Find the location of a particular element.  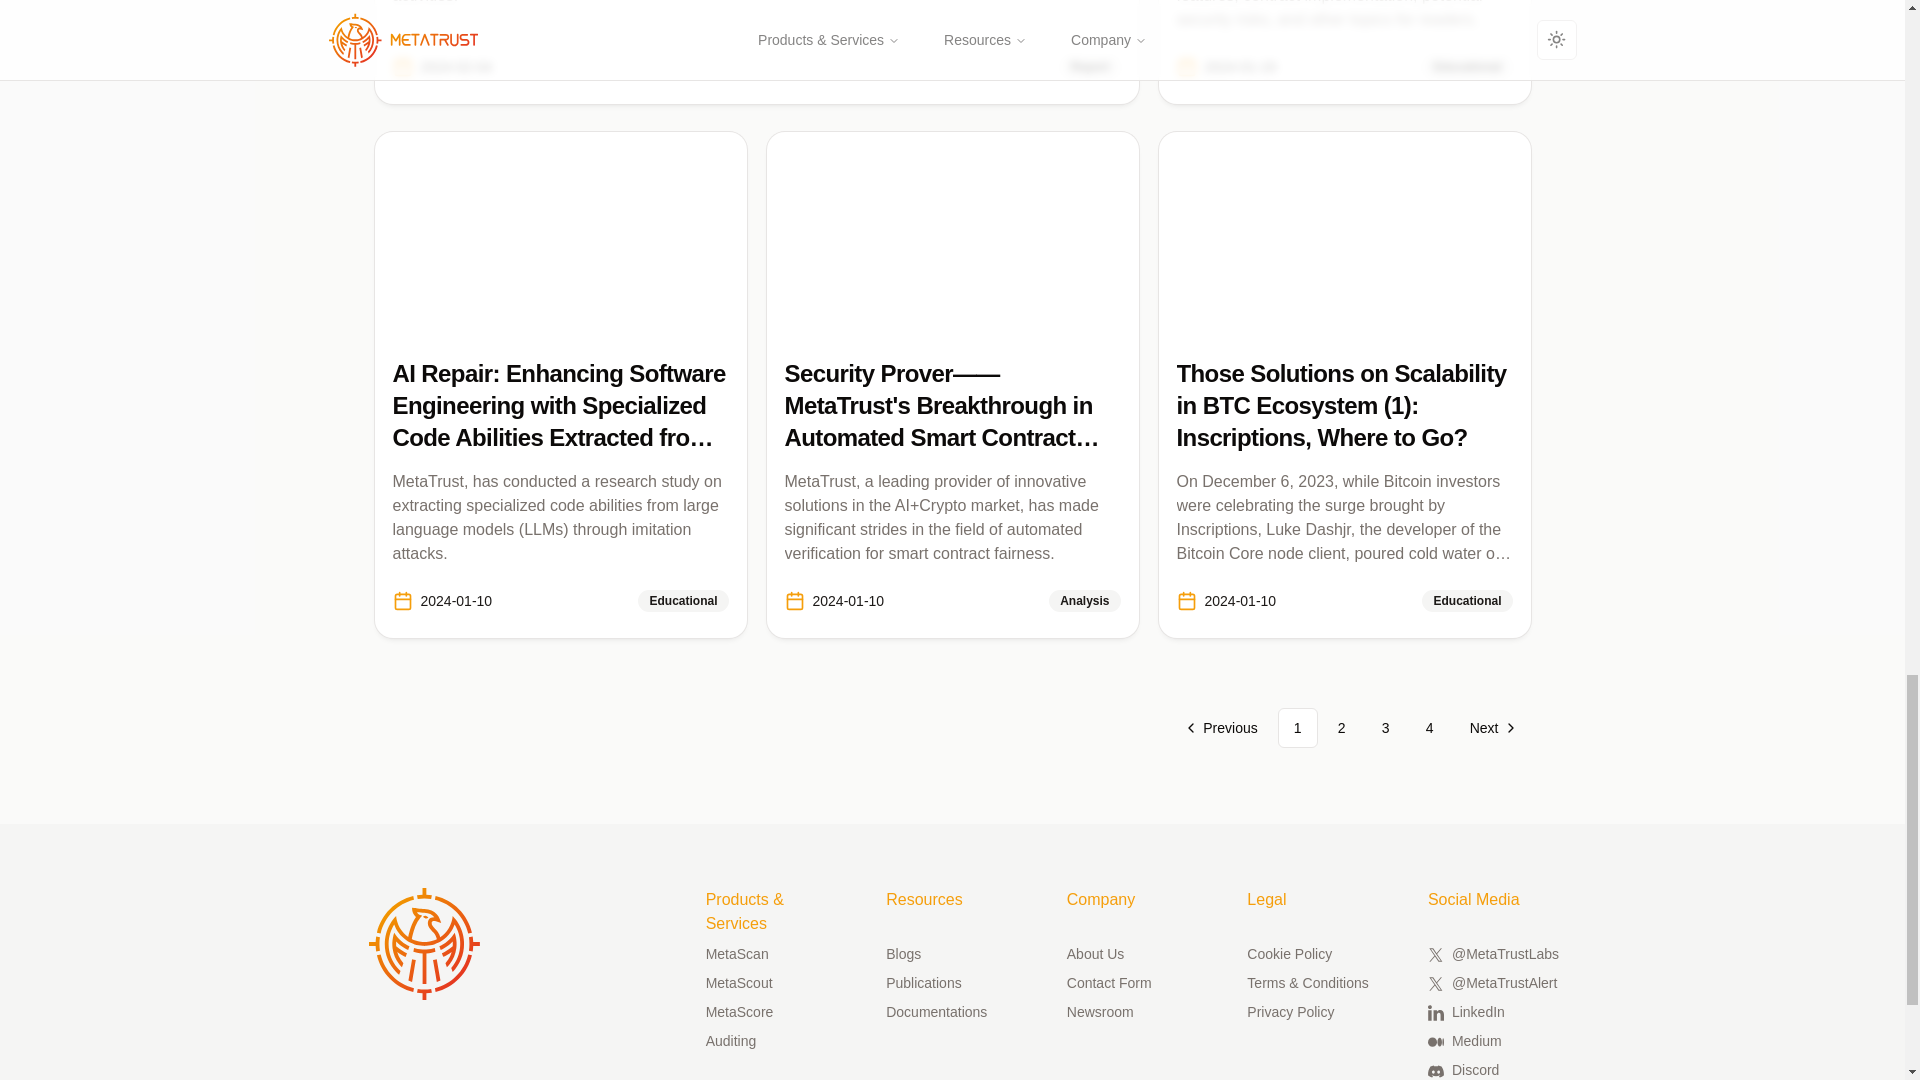

Previous is located at coordinates (1222, 728).